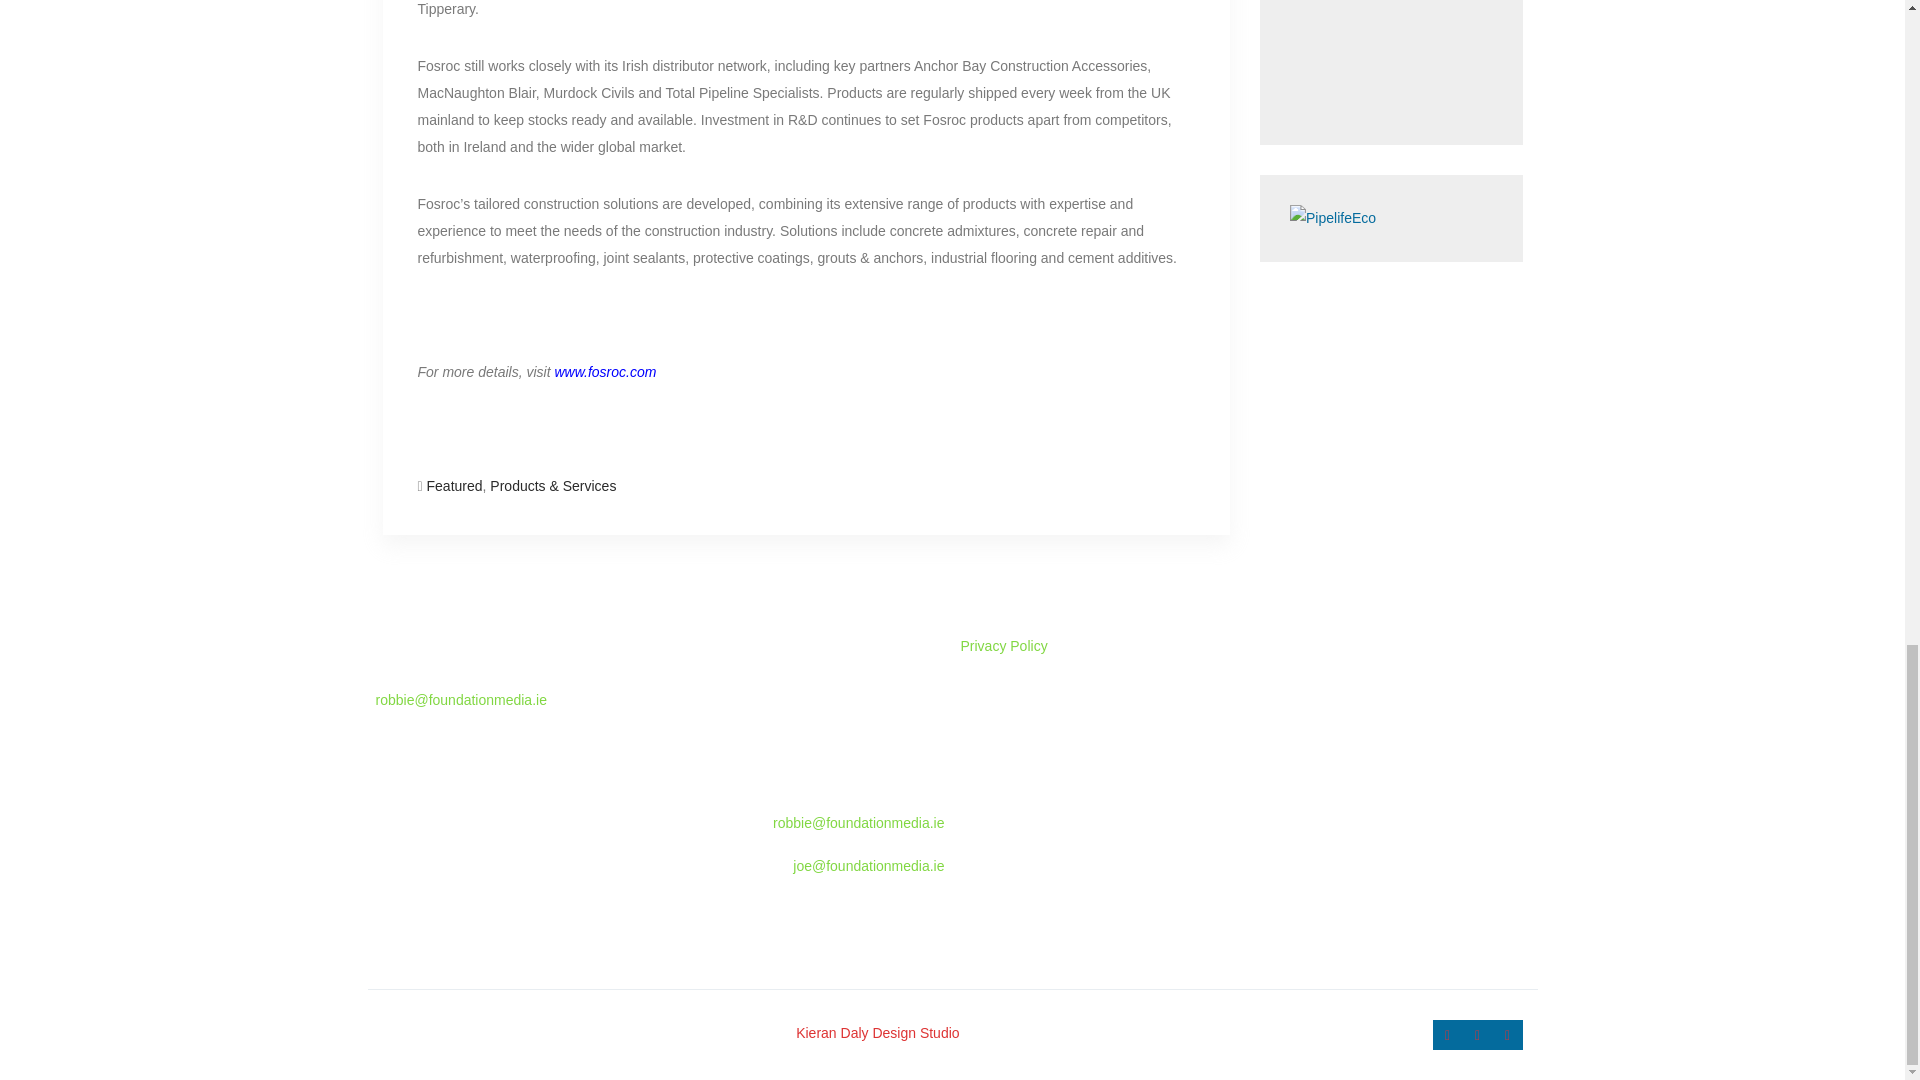 This screenshot has height=1080, width=1920. I want to click on Twitter, so click(1476, 1034).